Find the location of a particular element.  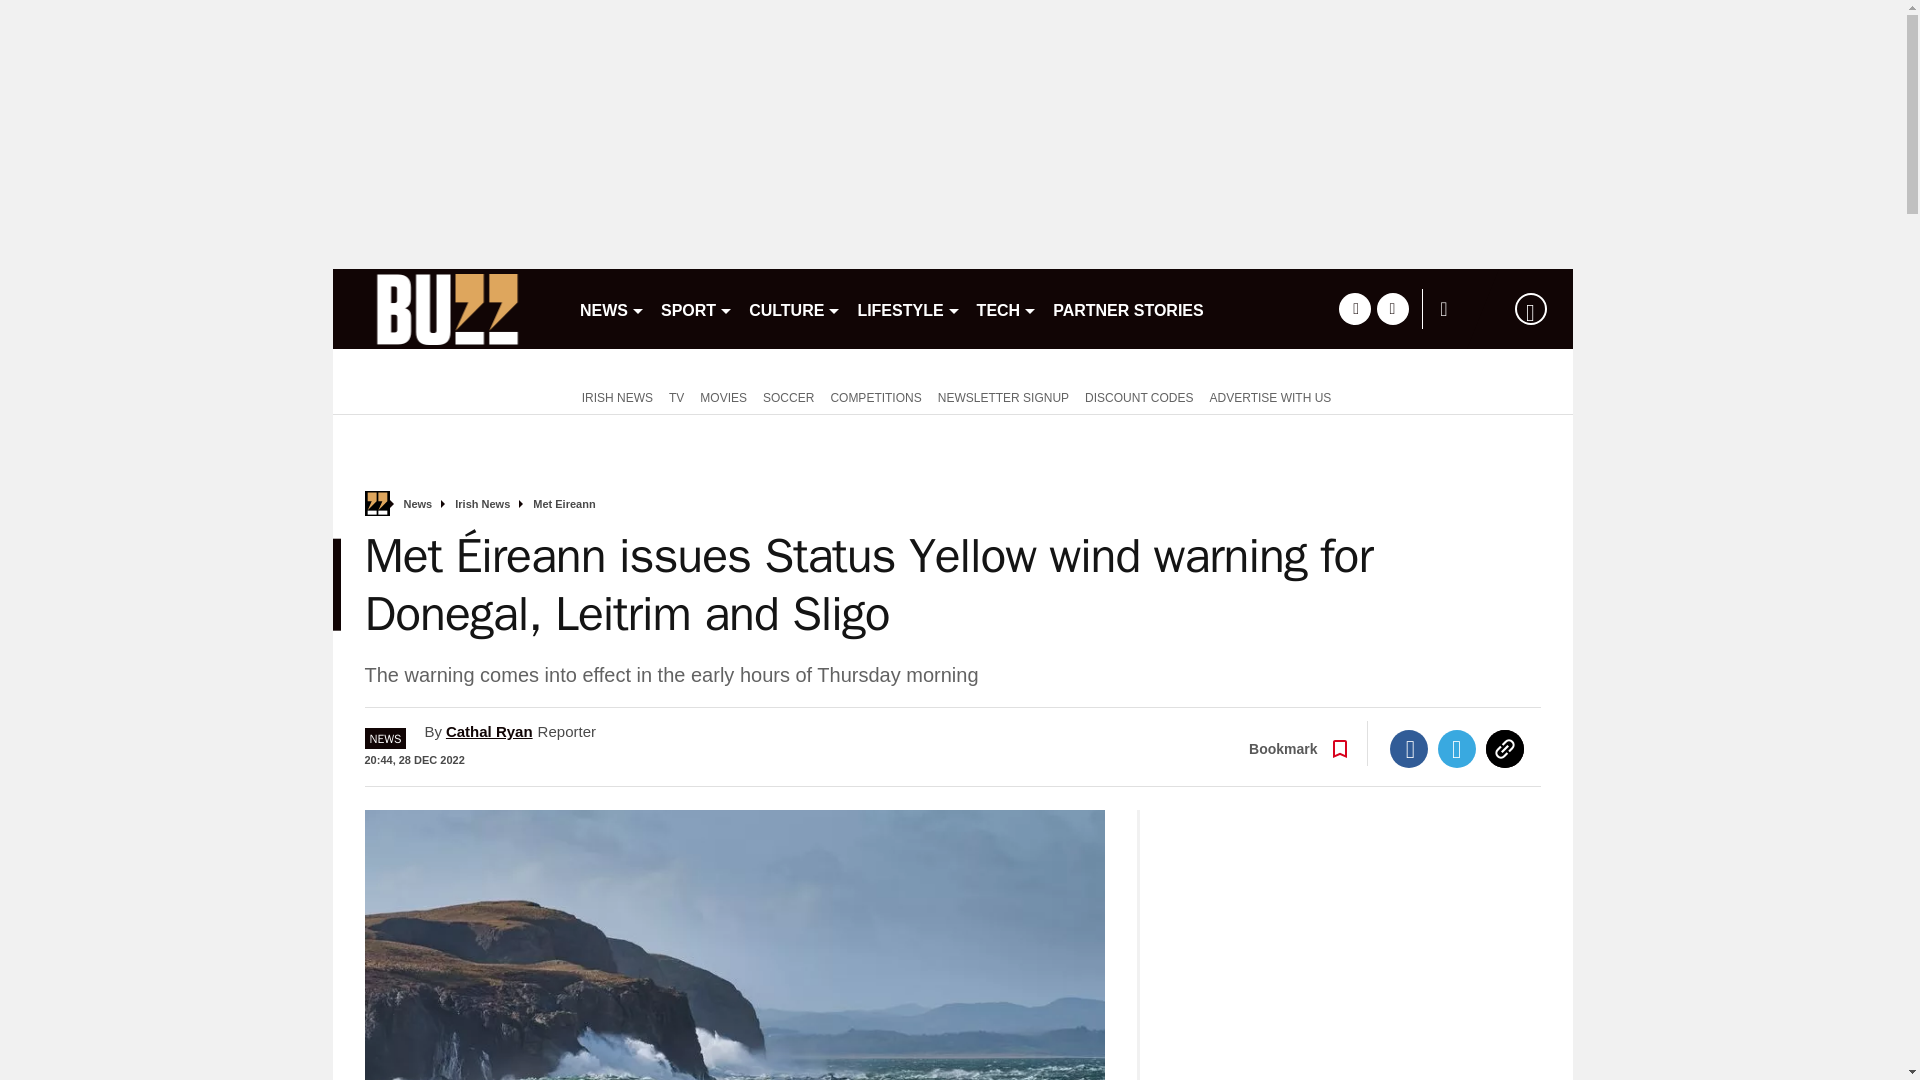

LIFESTYLE is located at coordinates (908, 308).